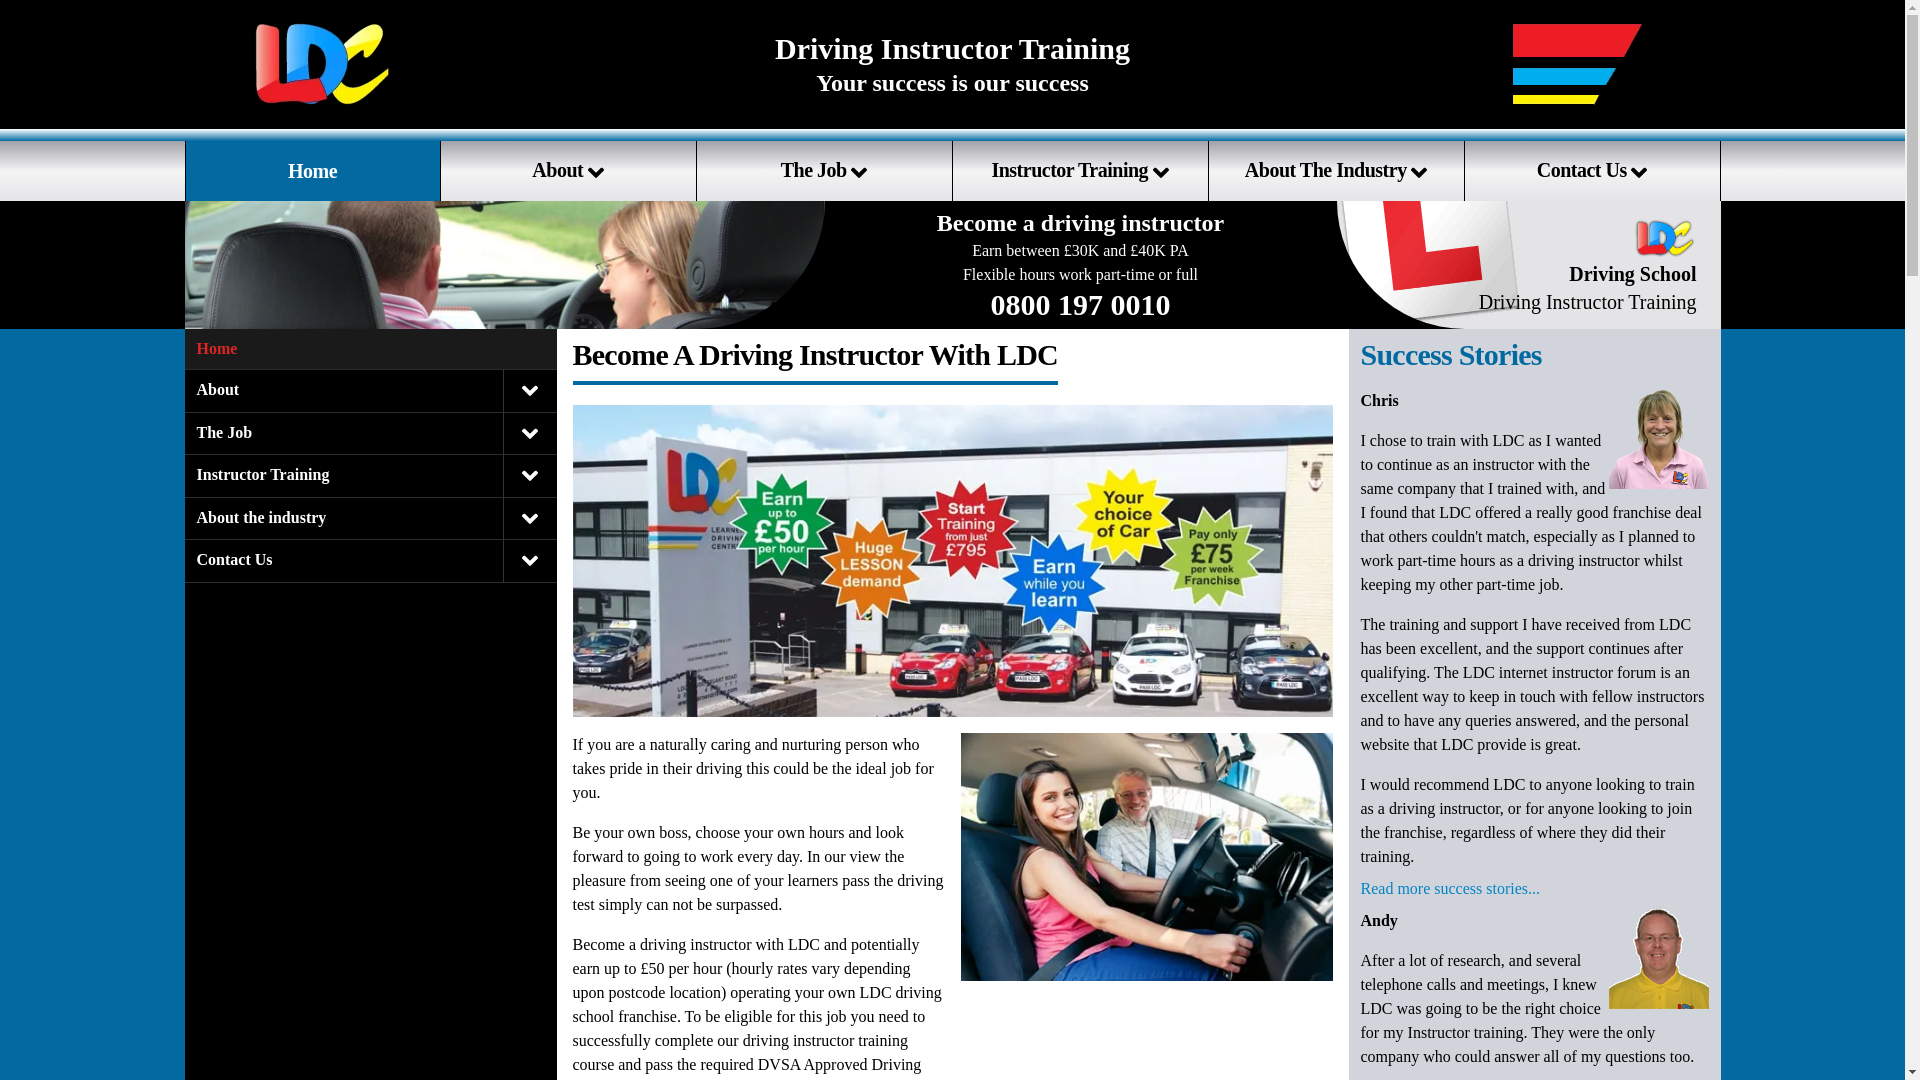 The width and height of the screenshot is (1920, 1080). Describe the element at coordinates (1582, 64) in the screenshot. I see `LDC Stripes` at that location.